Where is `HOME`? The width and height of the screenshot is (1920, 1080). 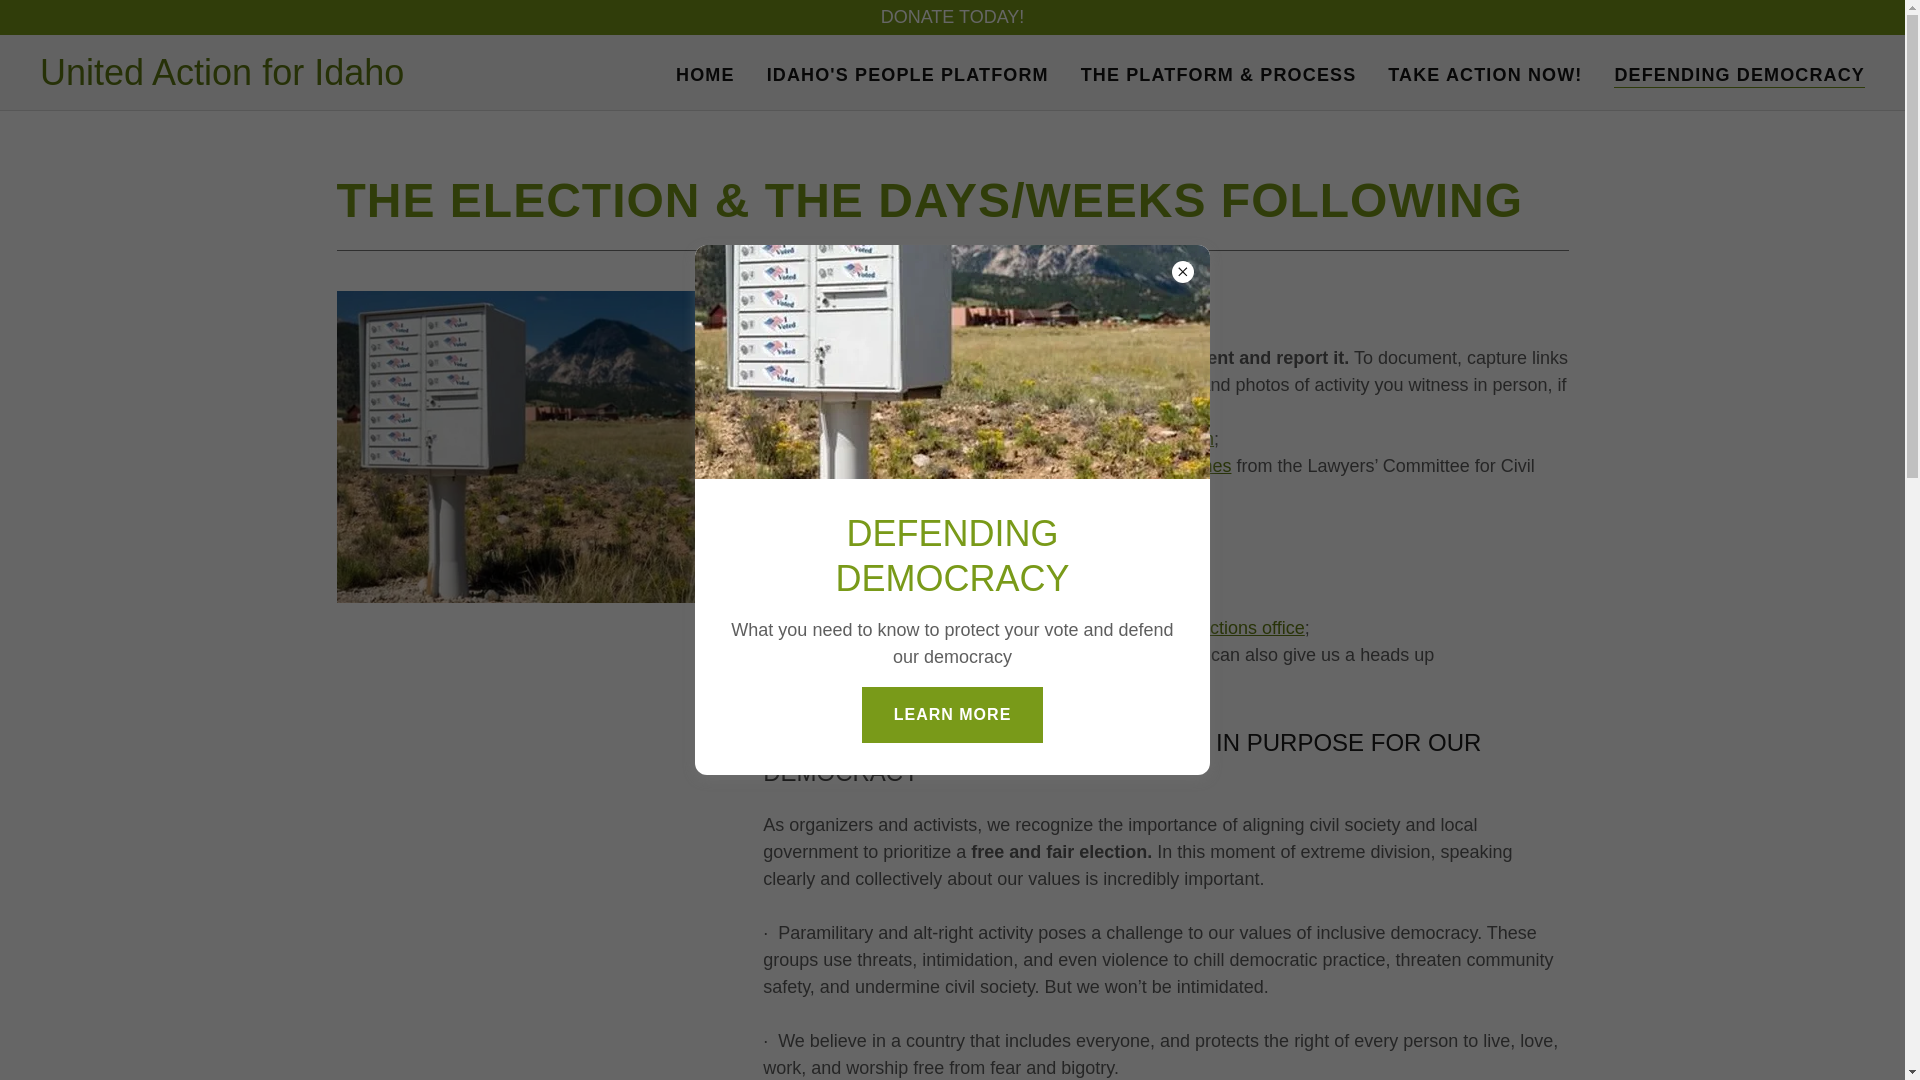
HOME is located at coordinates (706, 74).